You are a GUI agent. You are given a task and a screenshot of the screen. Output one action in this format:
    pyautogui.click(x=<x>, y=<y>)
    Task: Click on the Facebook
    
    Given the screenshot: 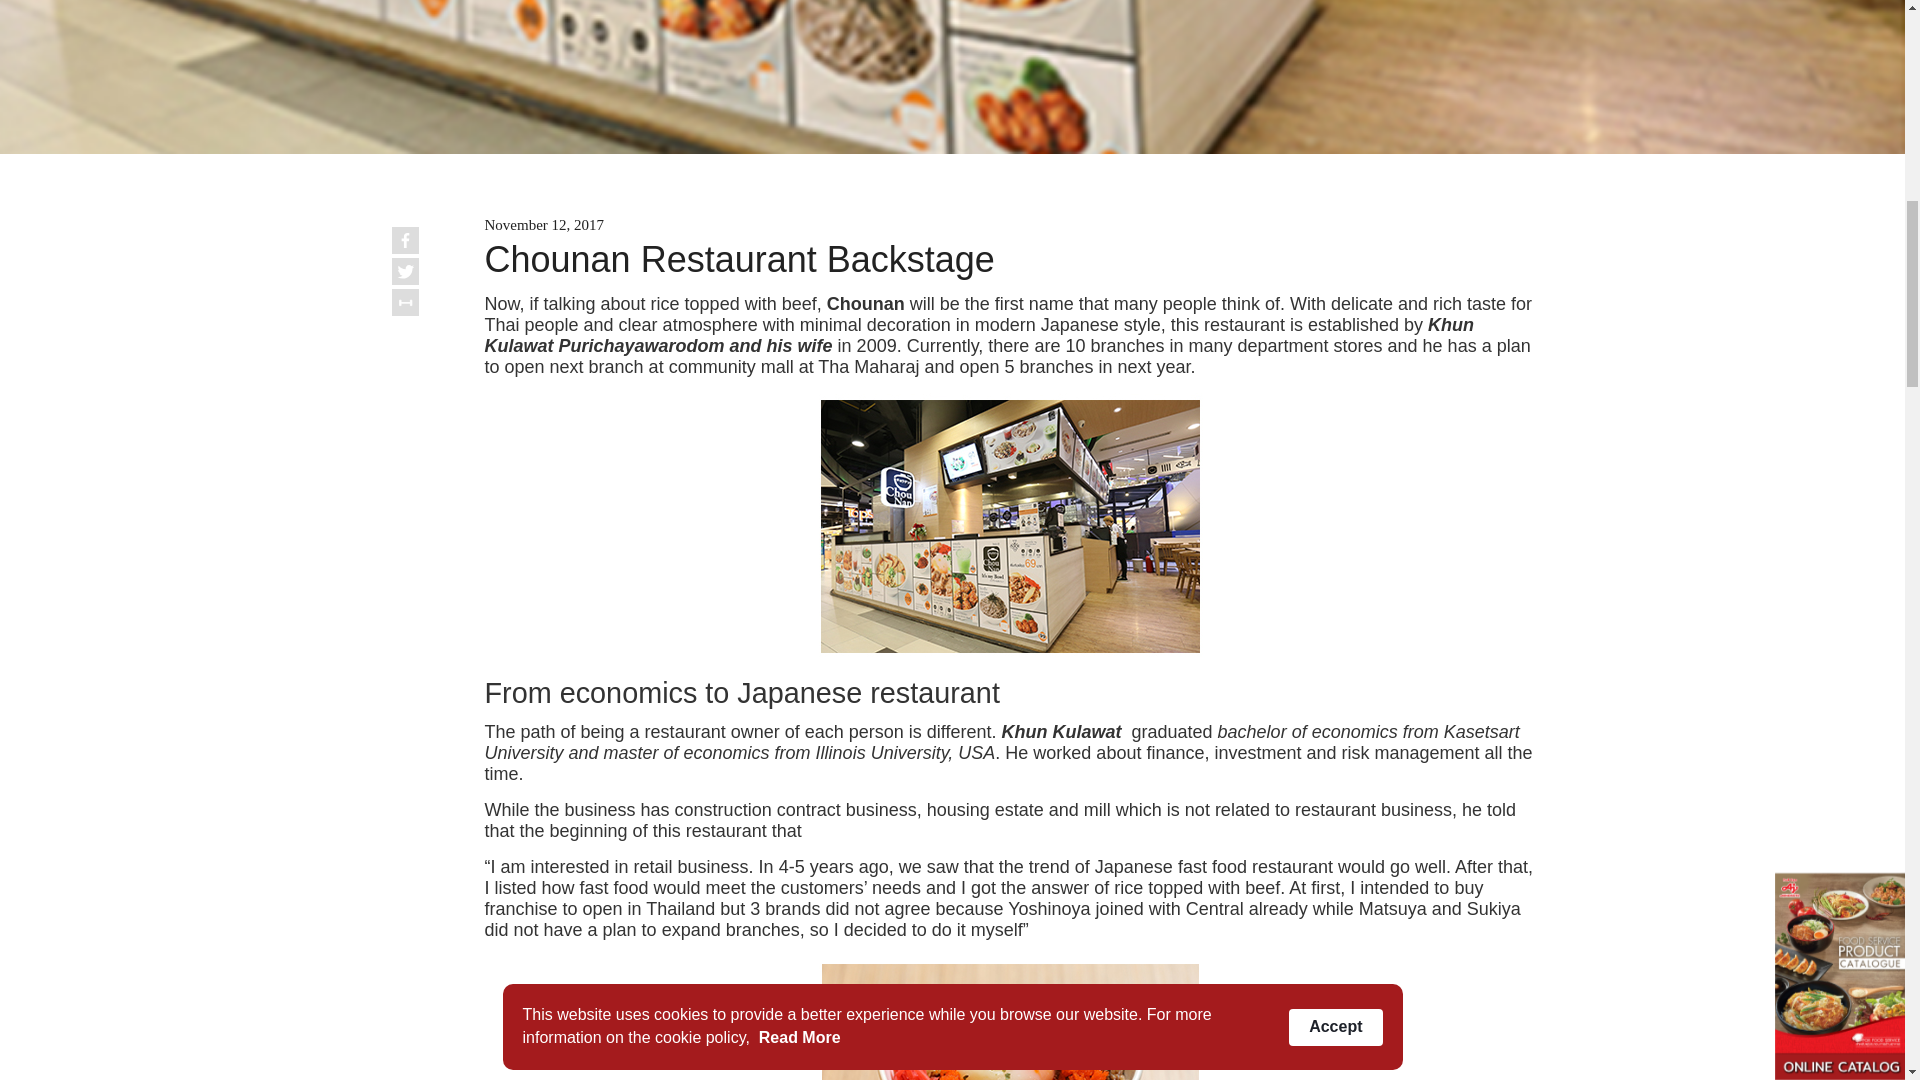 What is the action you would take?
    pyautogui.click(x=404, y=240)
    